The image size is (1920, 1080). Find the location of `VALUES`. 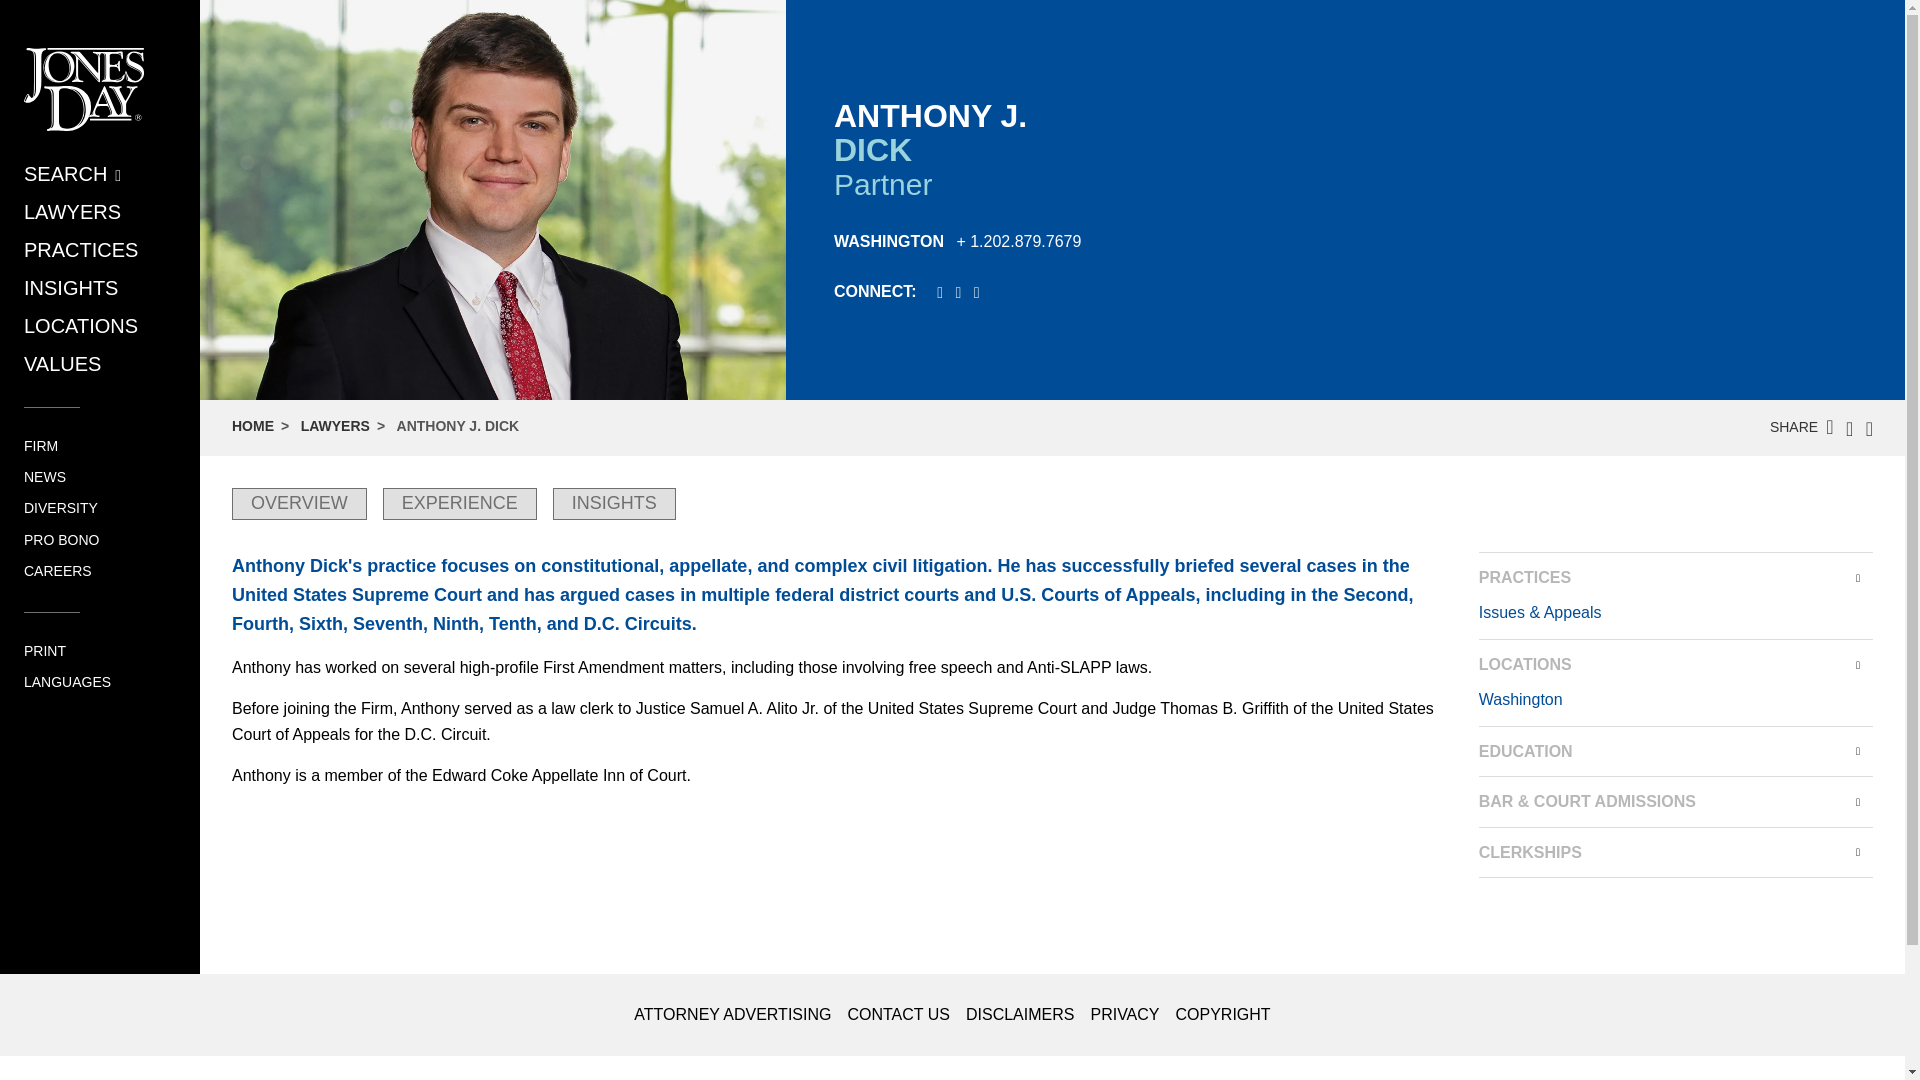

VALUES is located at coordinates (62, 364).